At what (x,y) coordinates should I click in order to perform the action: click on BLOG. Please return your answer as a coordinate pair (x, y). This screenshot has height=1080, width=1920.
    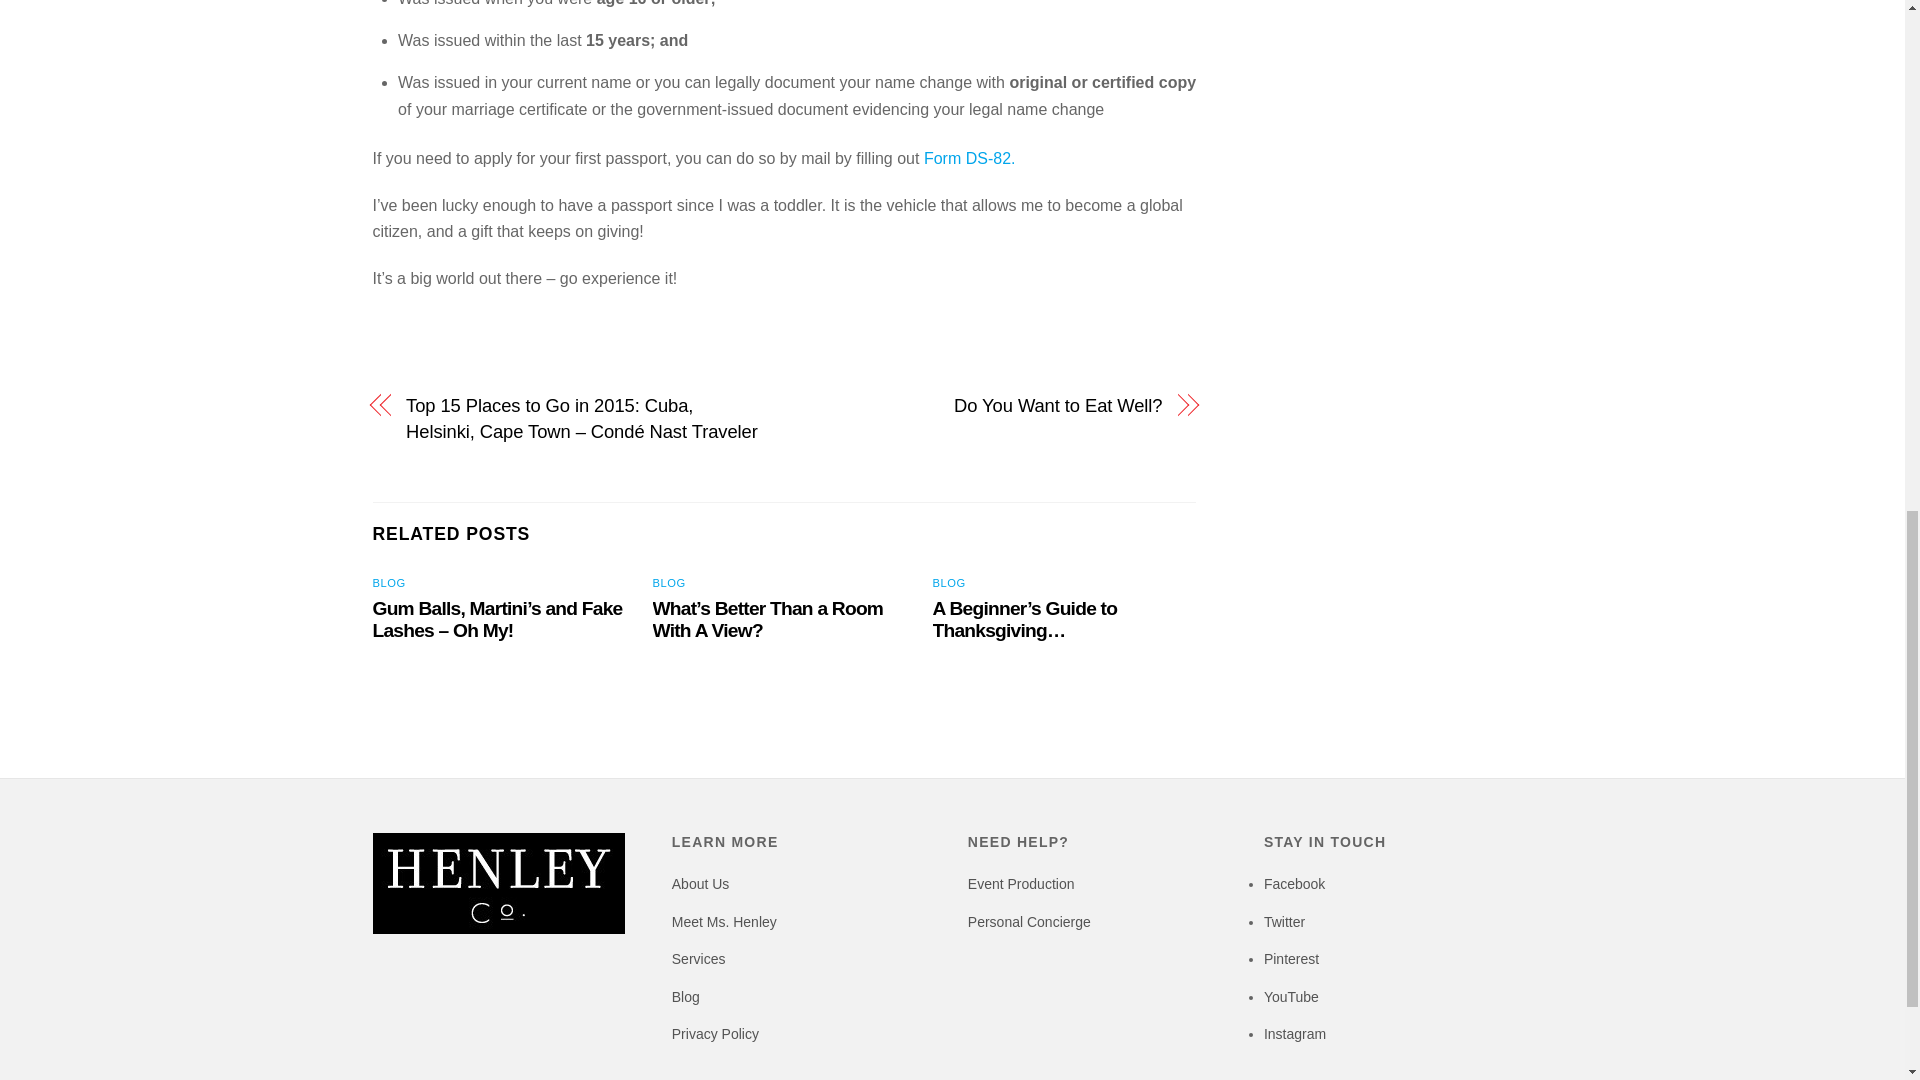
    Looking at the image, I should click on (668, 582).